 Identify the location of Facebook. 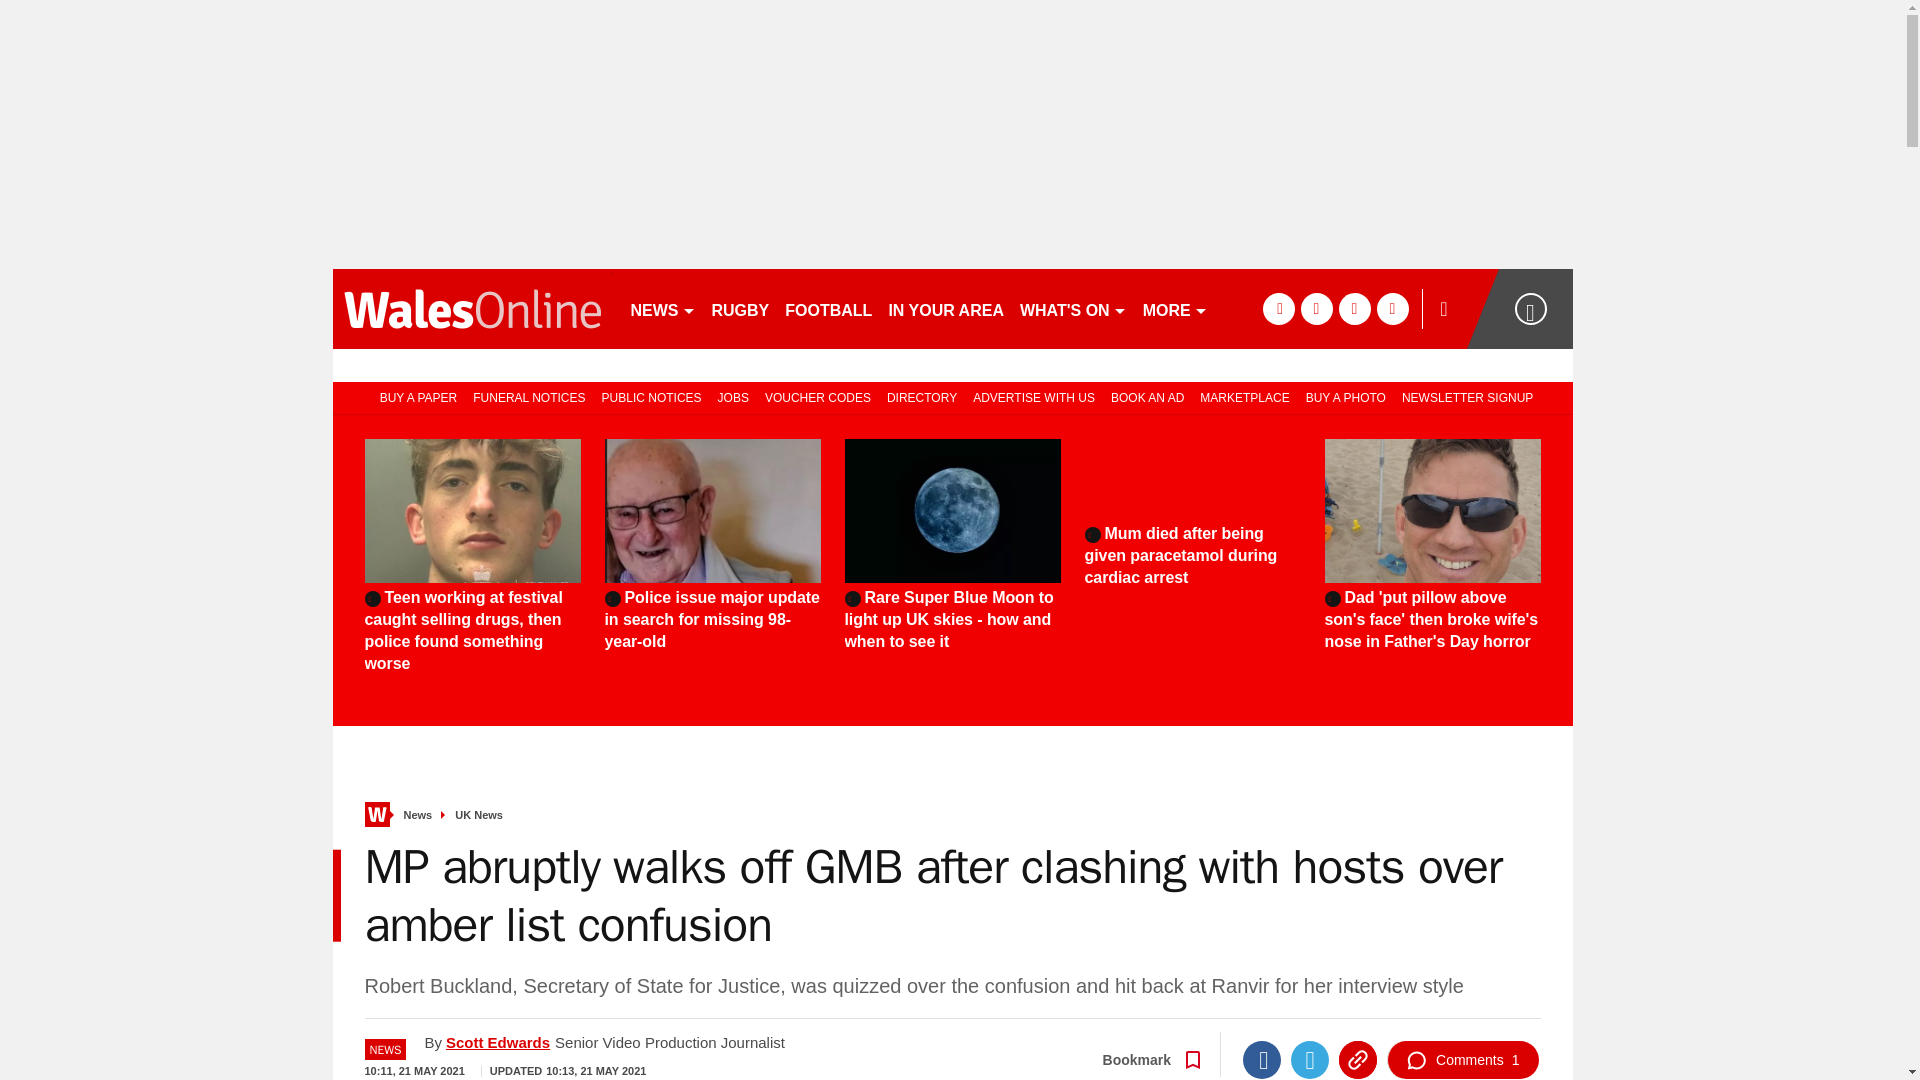
(1261, 1060).